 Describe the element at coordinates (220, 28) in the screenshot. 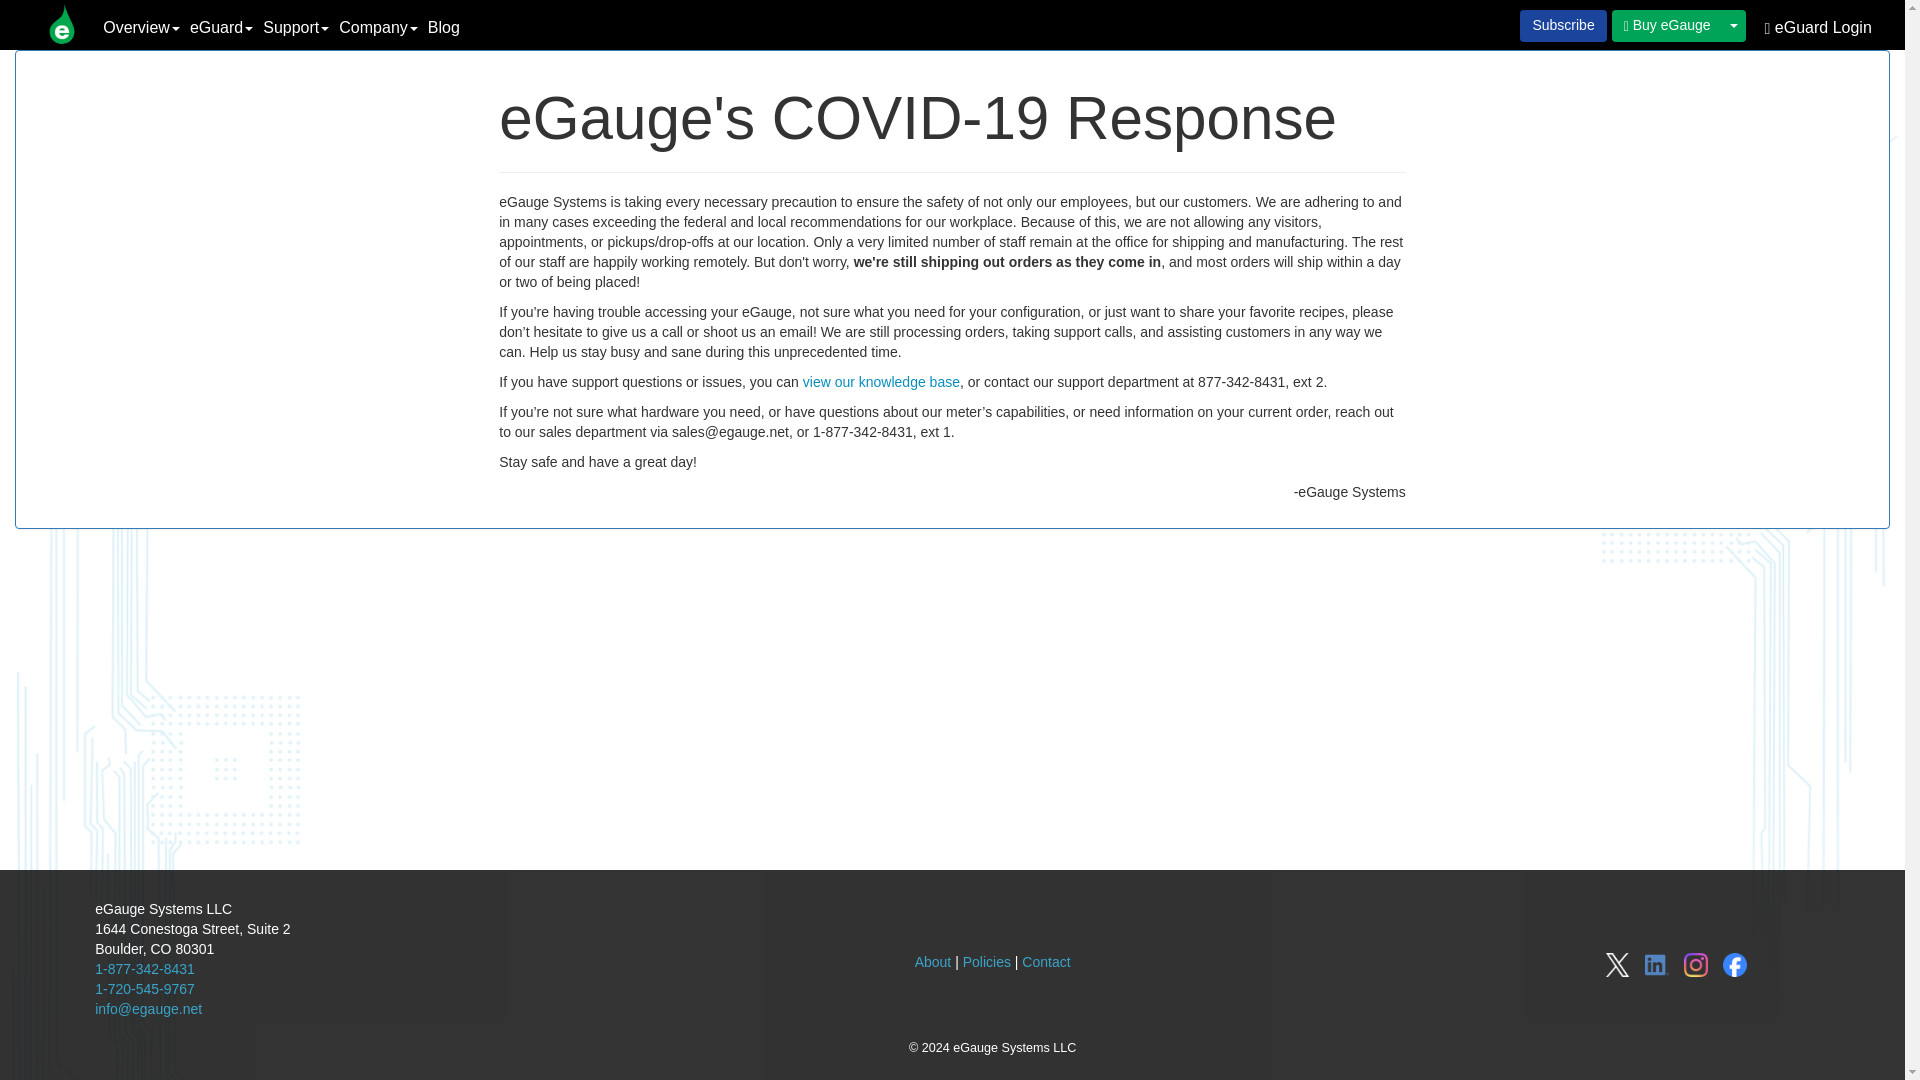

I see `eGuard` at that location.